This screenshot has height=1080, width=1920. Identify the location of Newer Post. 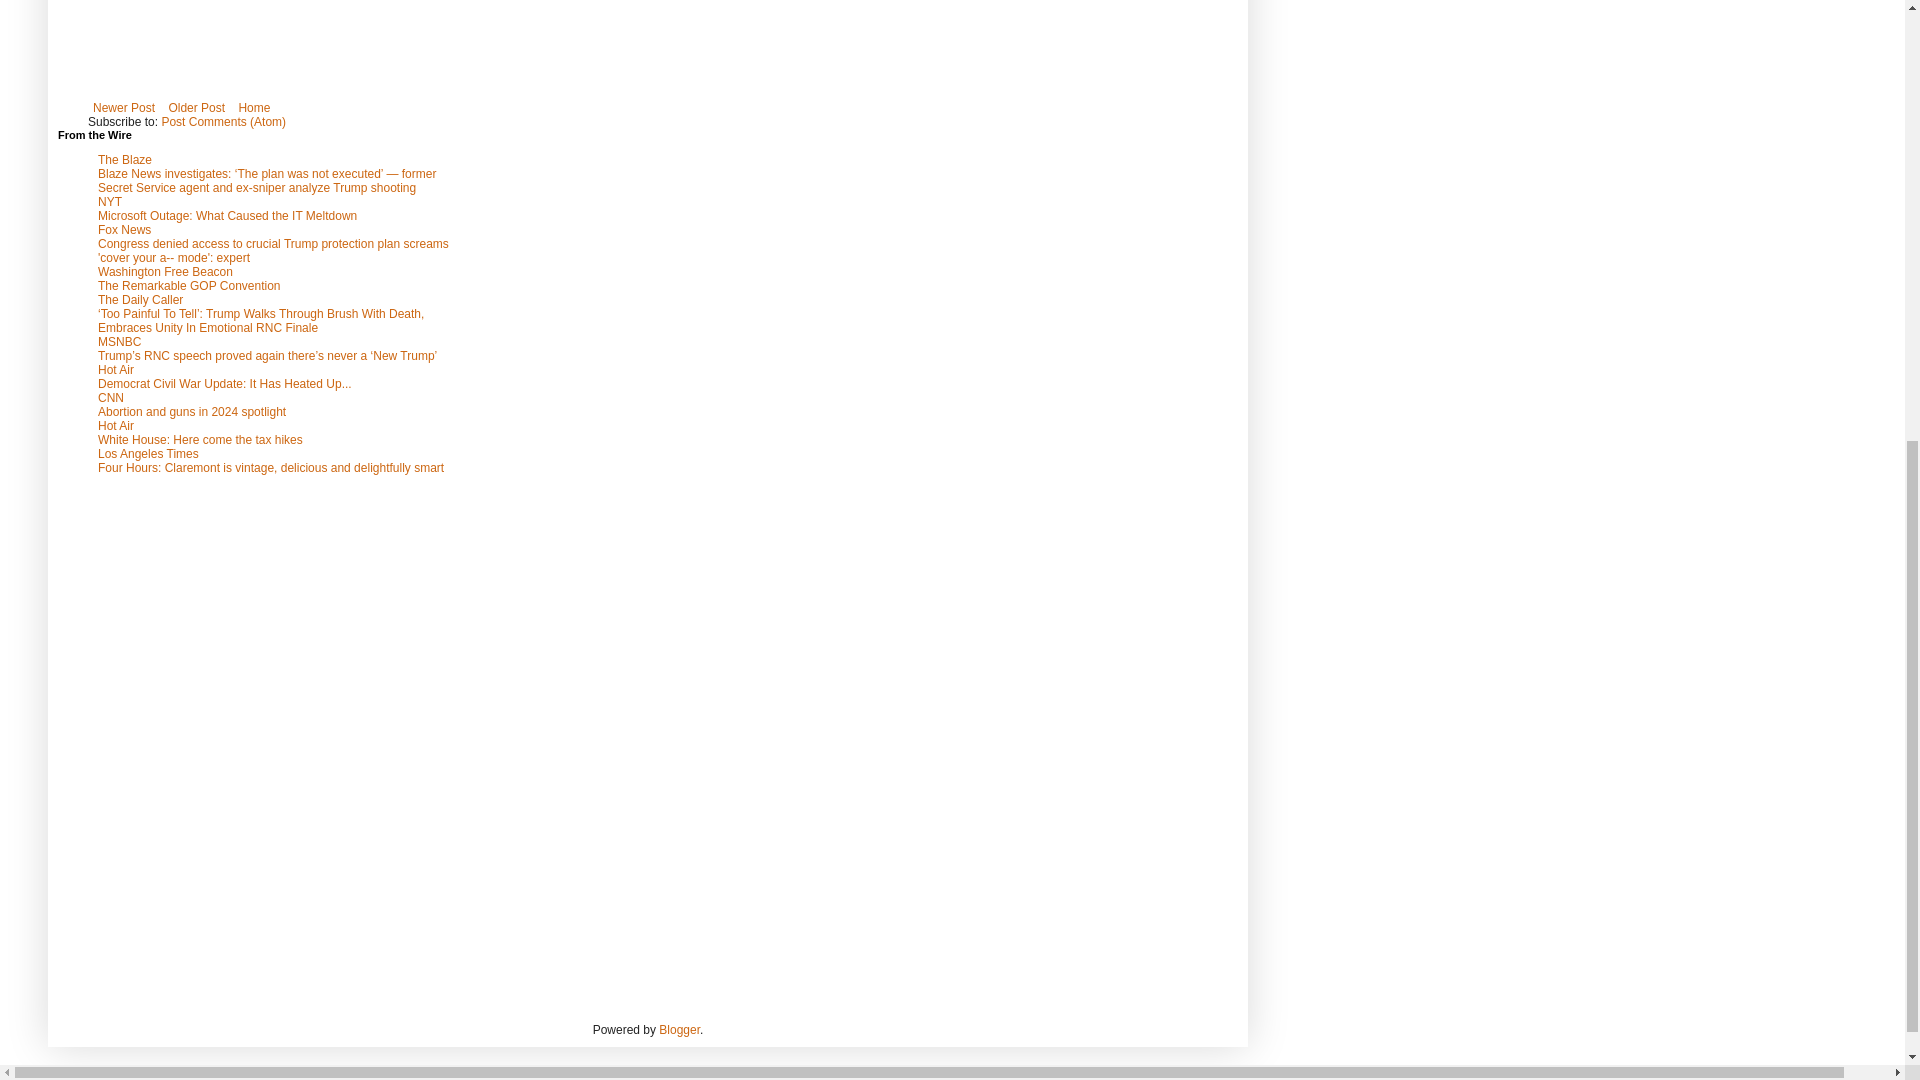
(124, 108).